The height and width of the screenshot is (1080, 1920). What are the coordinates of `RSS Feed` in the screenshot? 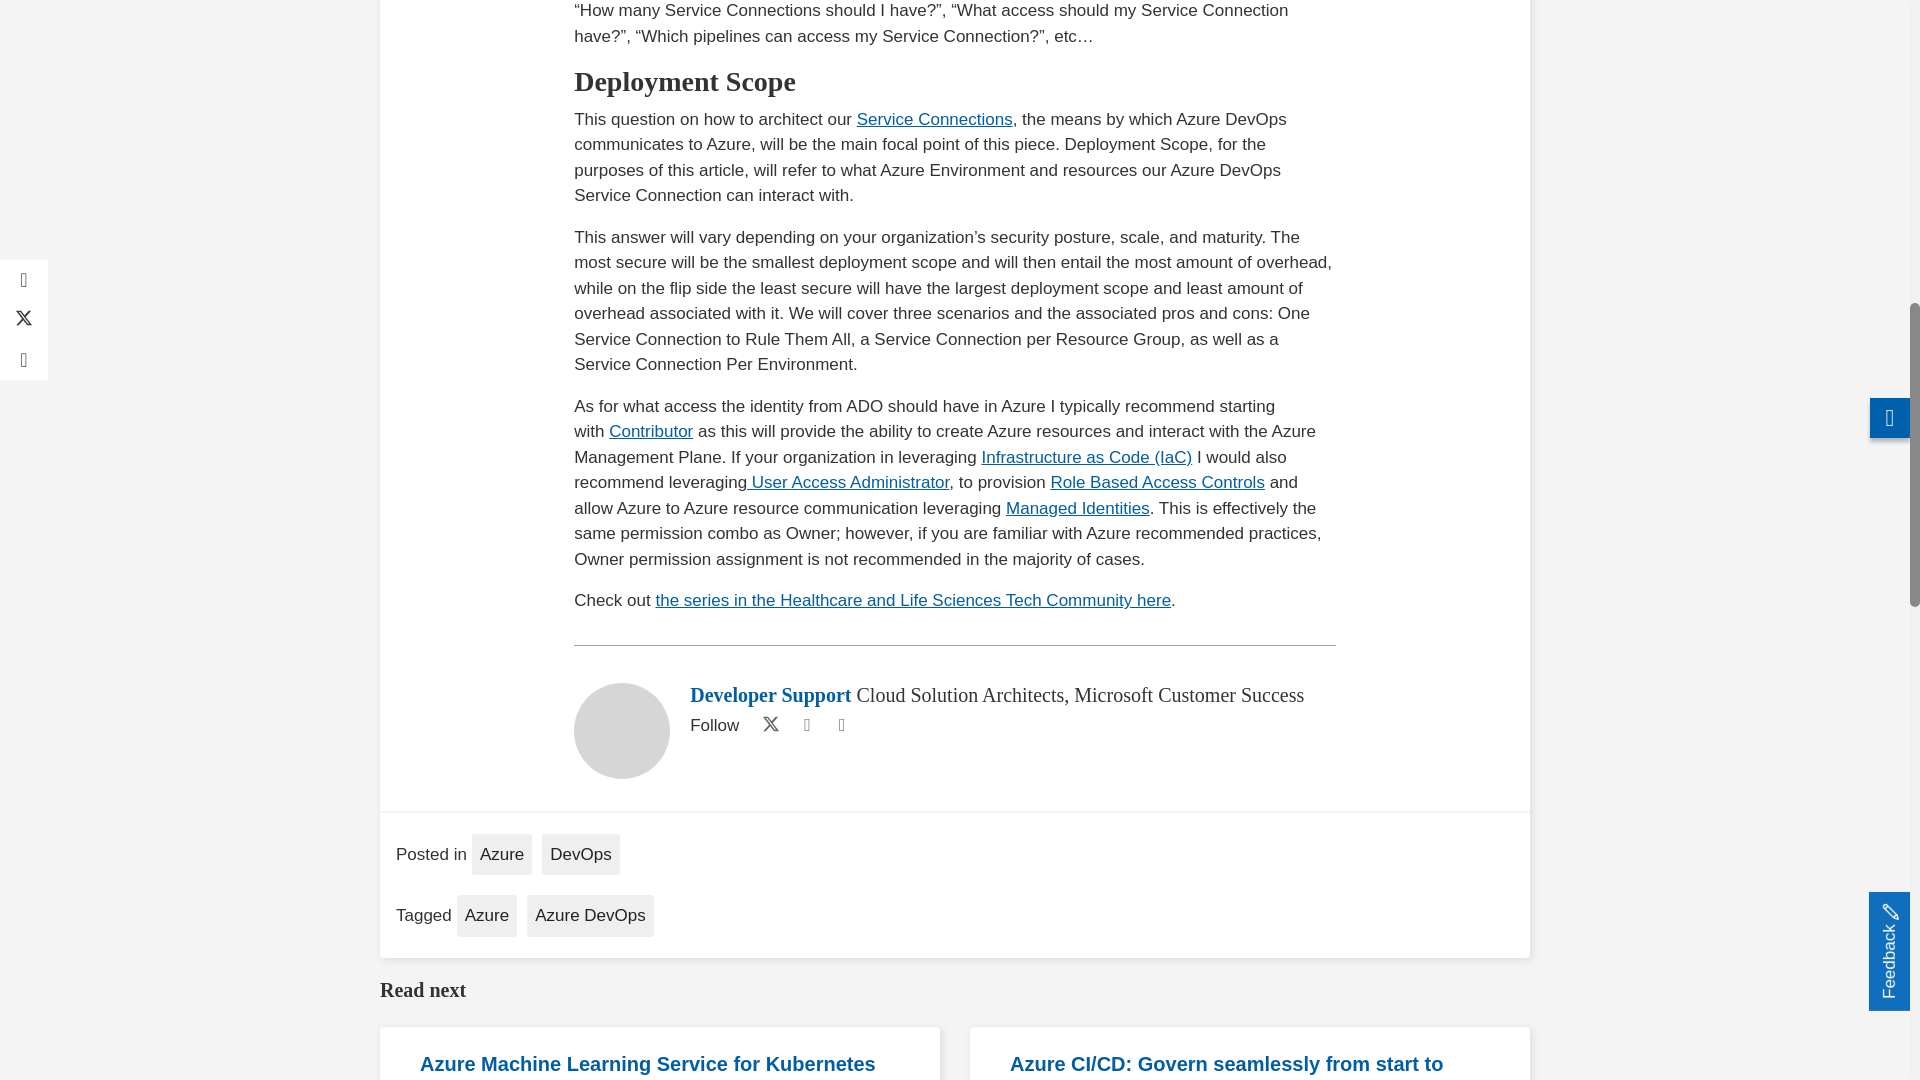 It's located at (842, 724).